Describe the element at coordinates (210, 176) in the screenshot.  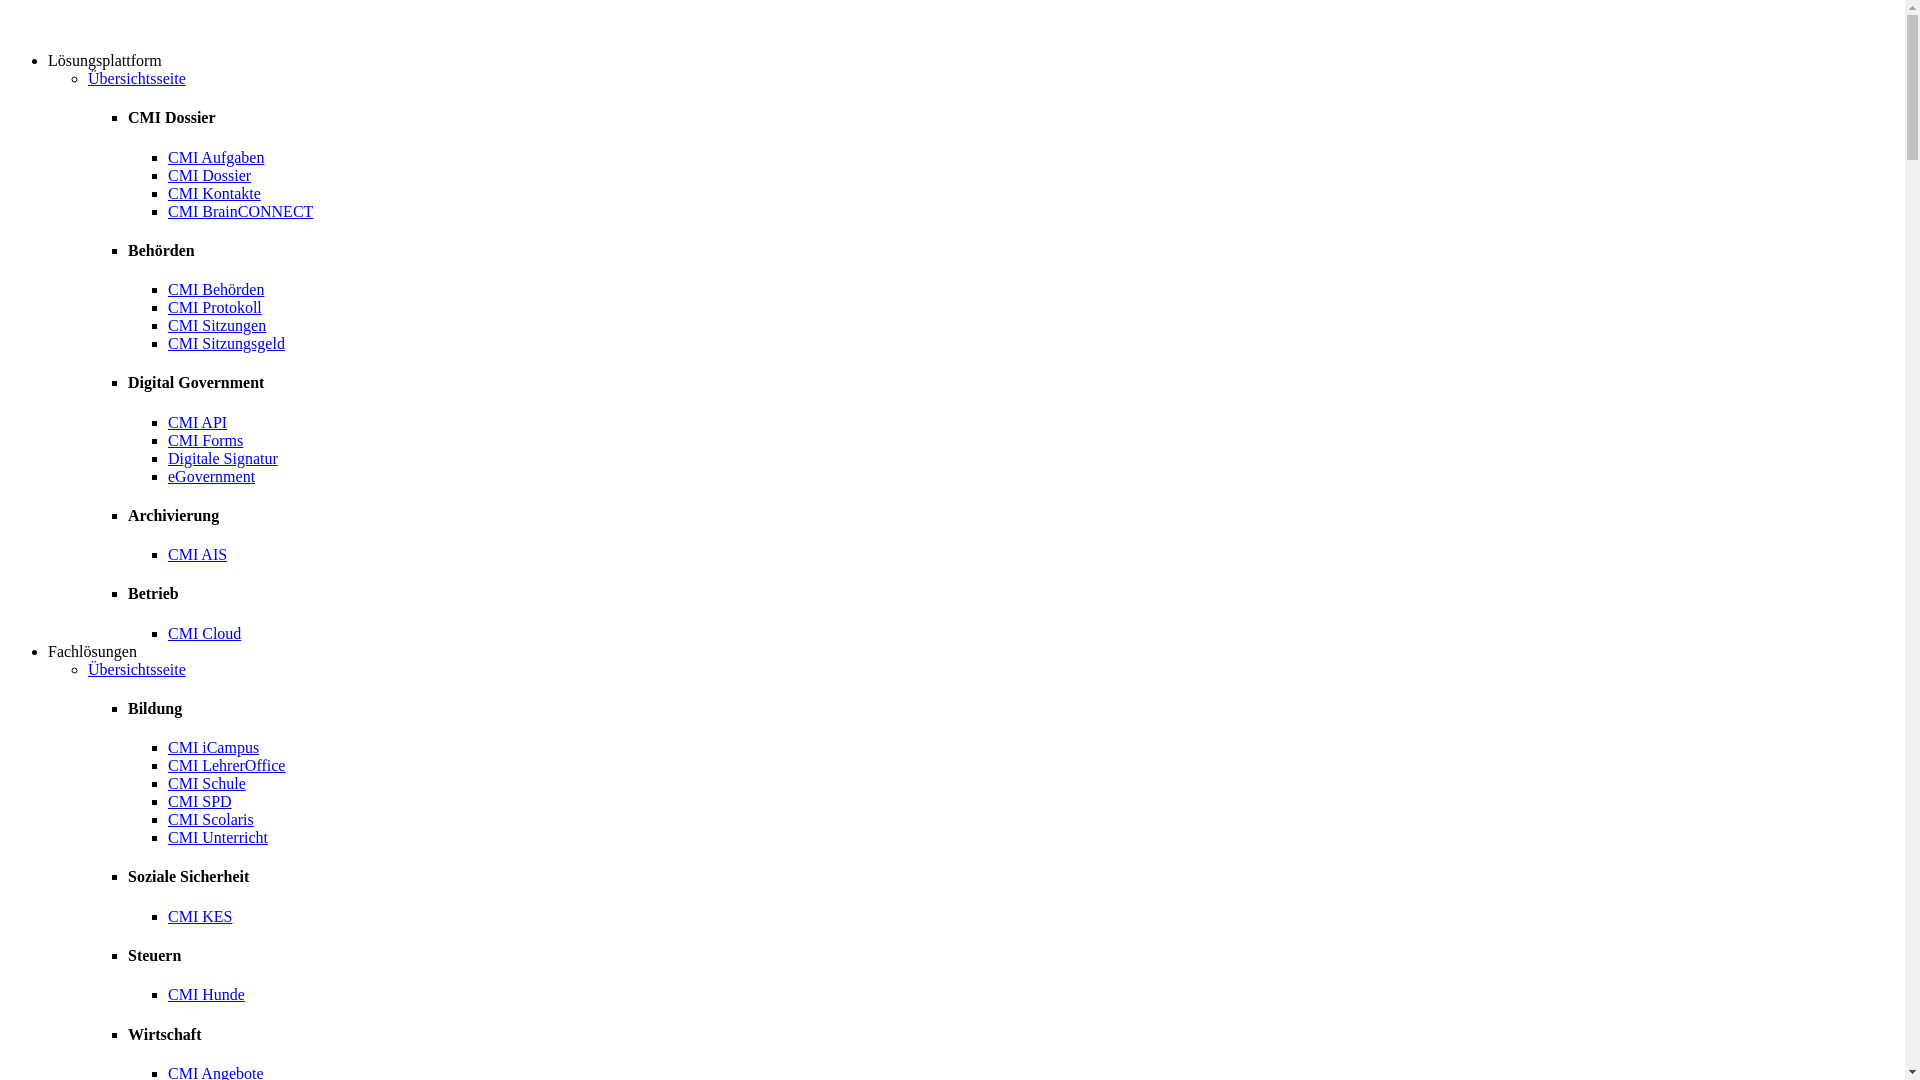
I see `CMI Dossier` at that location.